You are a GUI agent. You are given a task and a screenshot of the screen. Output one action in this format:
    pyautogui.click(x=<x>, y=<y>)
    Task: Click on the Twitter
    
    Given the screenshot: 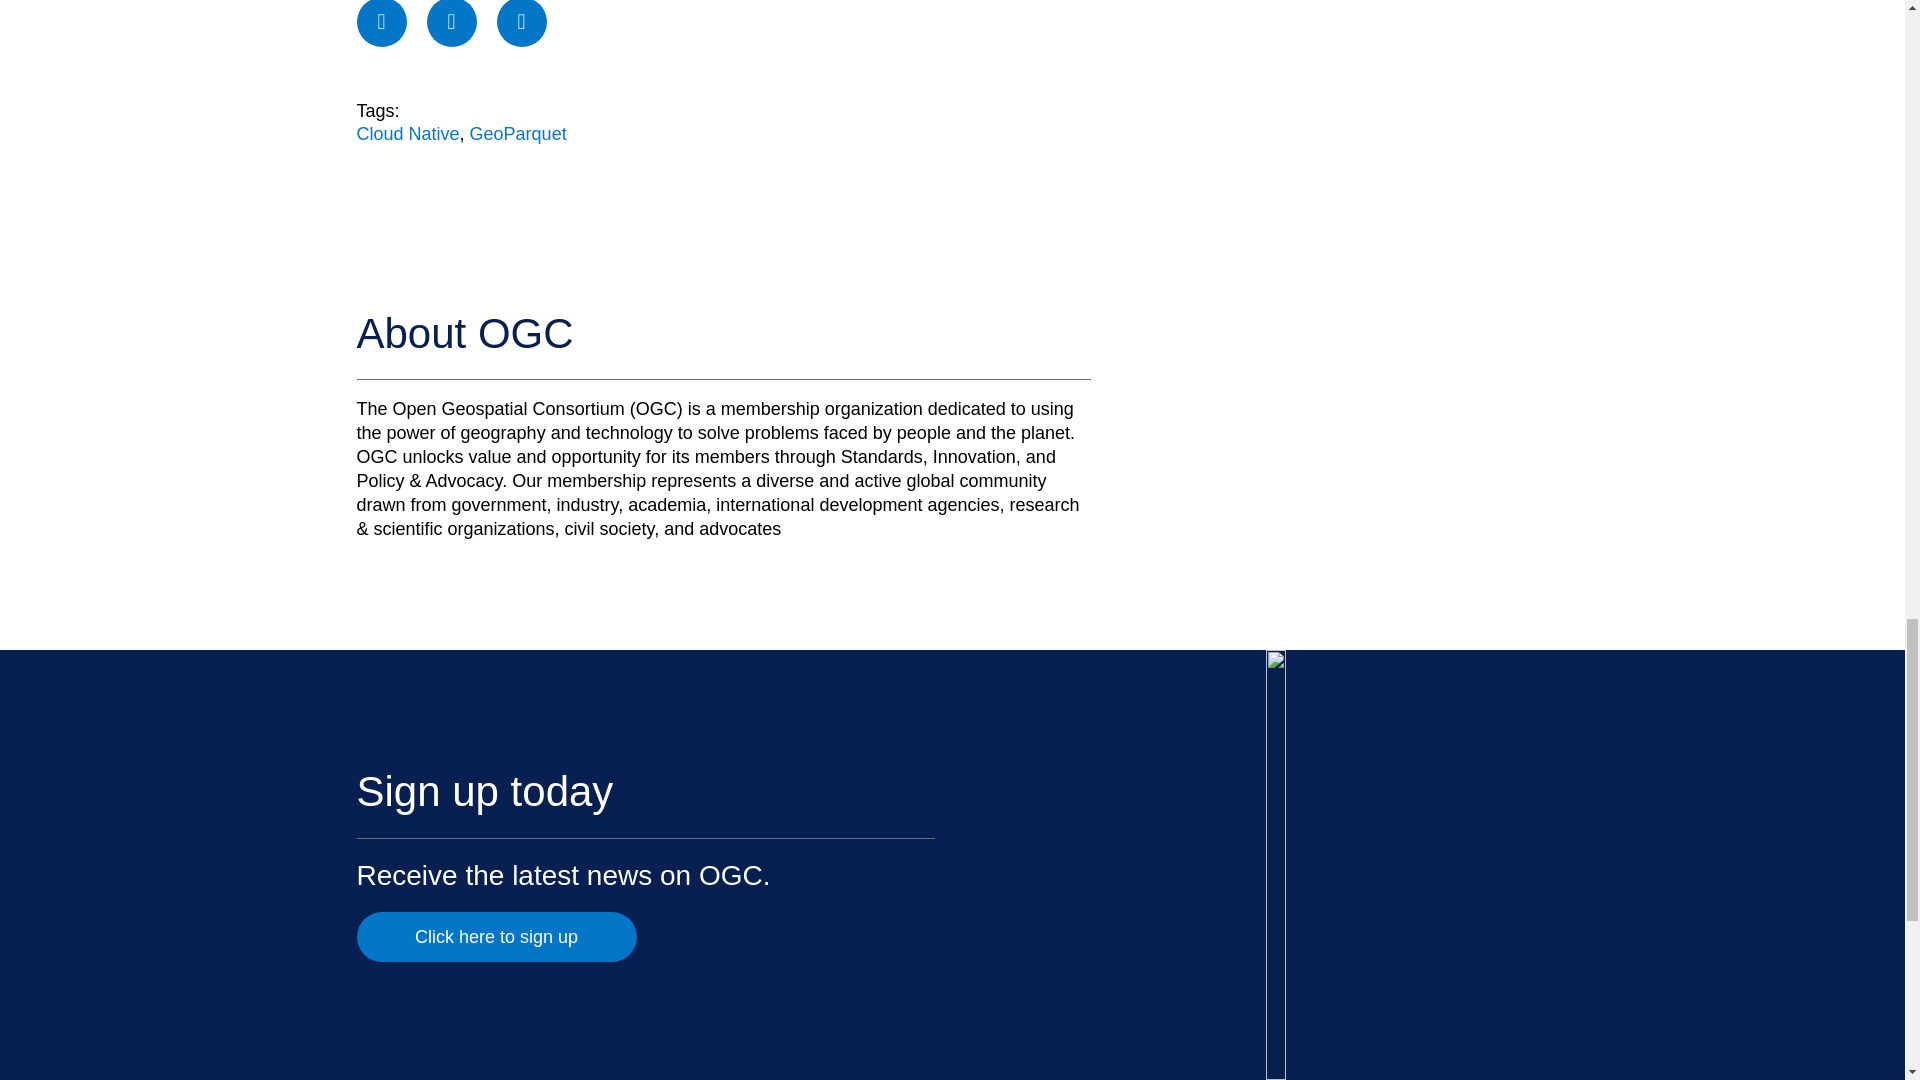 What is the action you would take?
    pyautogui.click(x=451, y=24)
    